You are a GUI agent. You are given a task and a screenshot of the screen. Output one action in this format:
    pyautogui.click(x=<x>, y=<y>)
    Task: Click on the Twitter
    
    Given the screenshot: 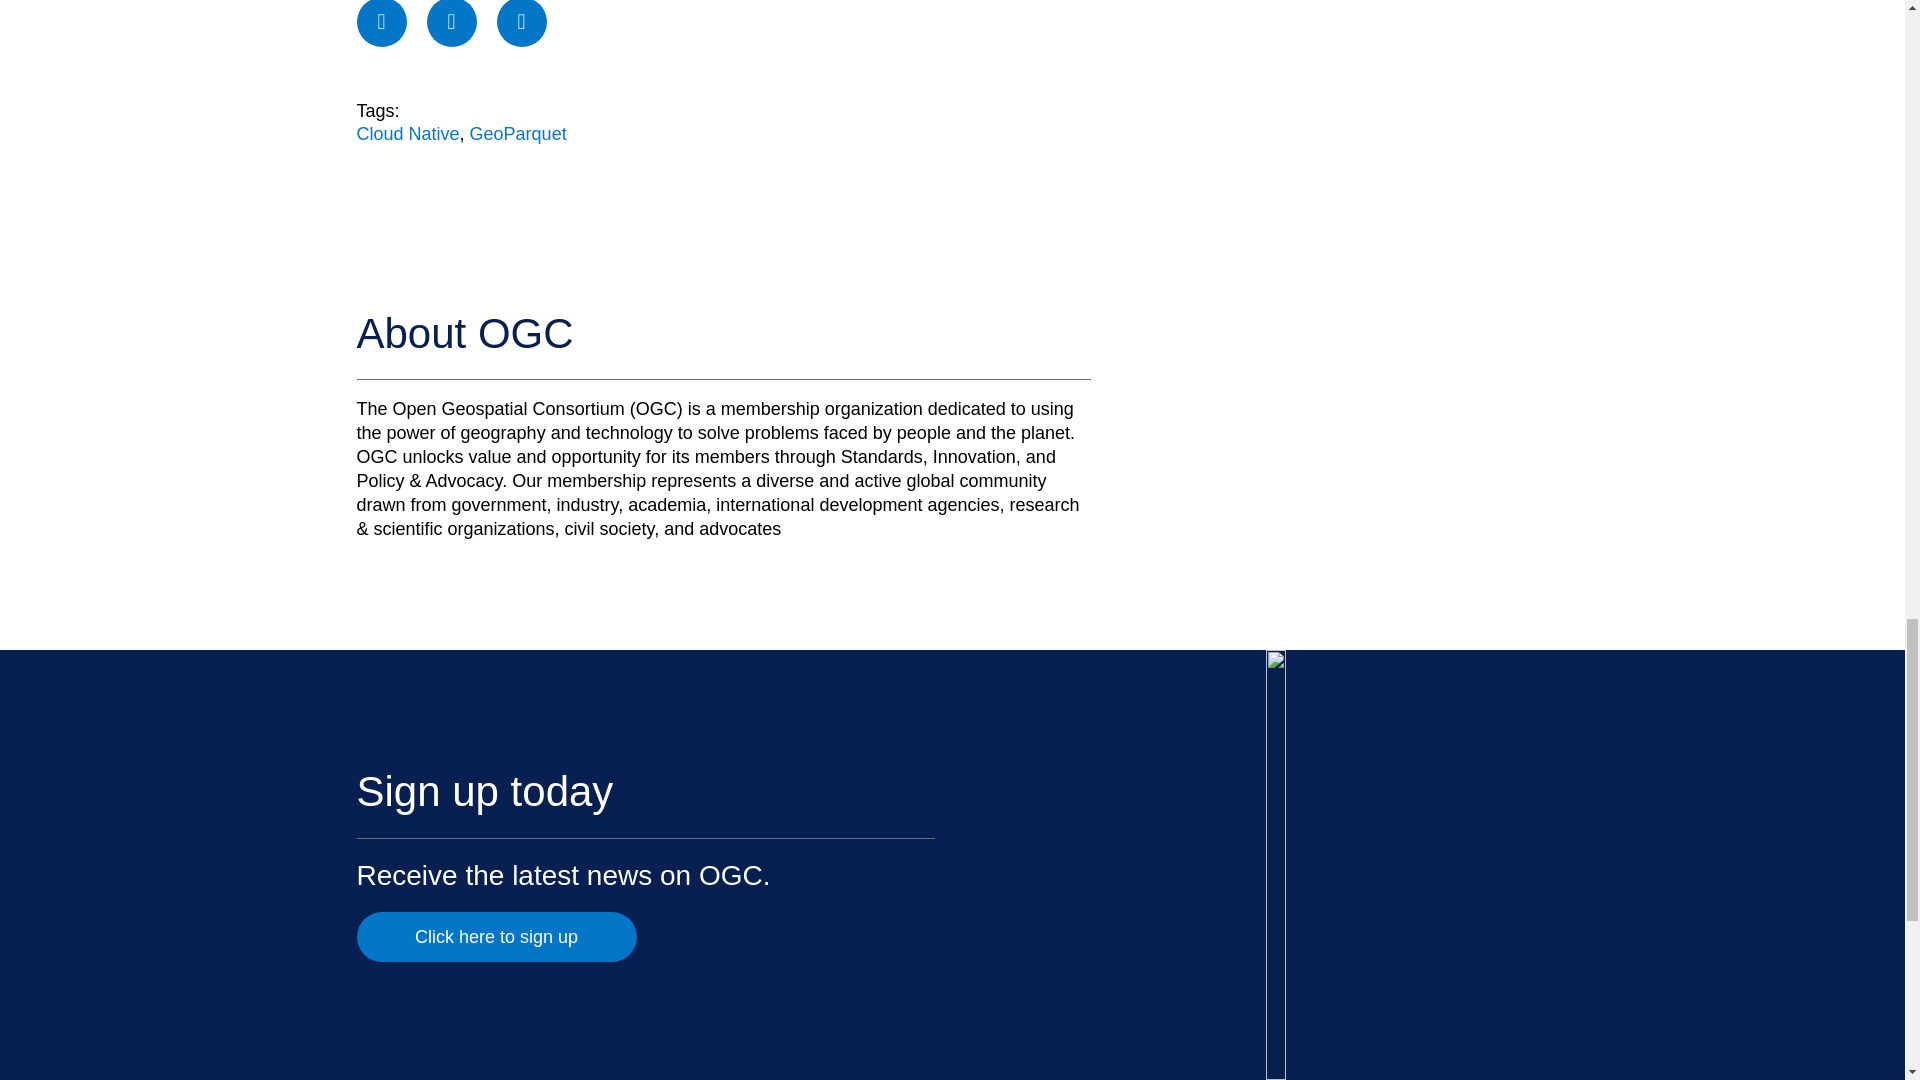 What is the action you would take?
    pyautogui.click(x=451, y=24)
    